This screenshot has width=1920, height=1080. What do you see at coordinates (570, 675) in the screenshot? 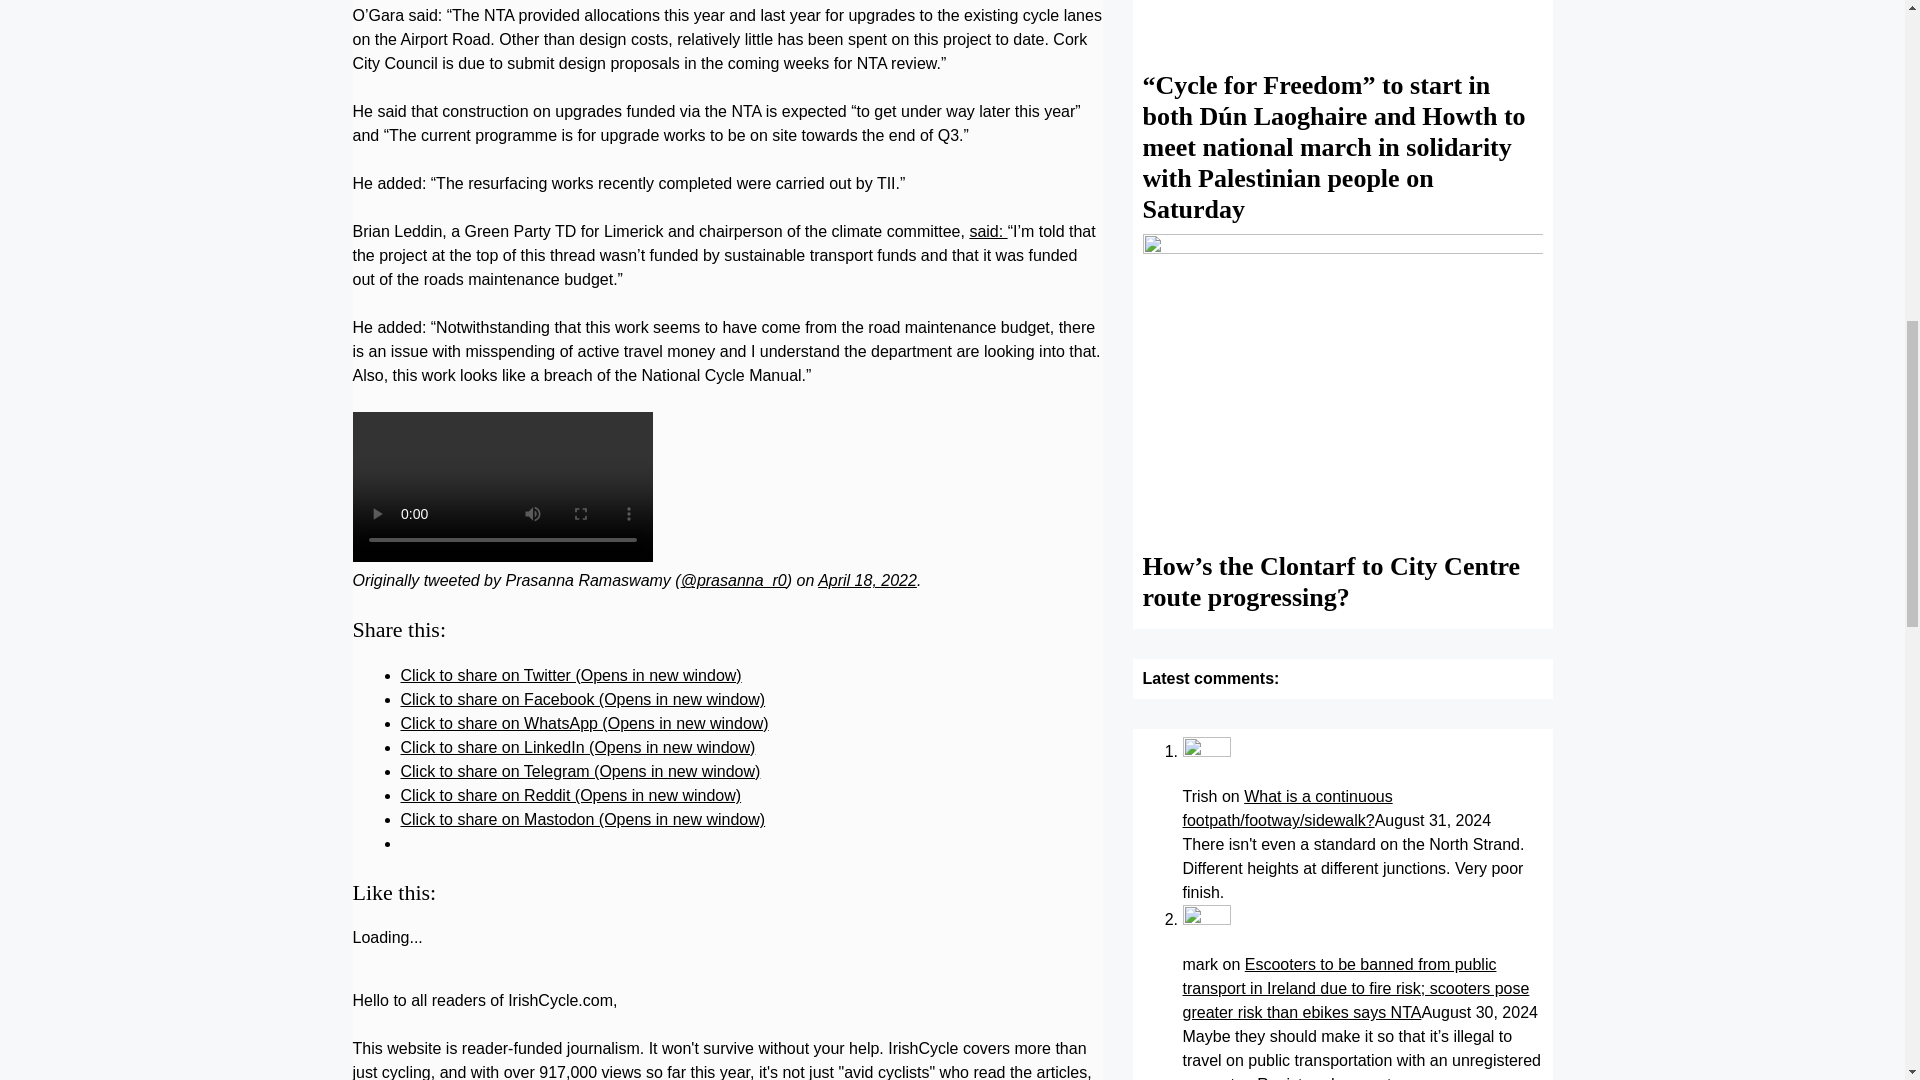
I see `Click to share on Twitter` at bounding box center [570, 675].